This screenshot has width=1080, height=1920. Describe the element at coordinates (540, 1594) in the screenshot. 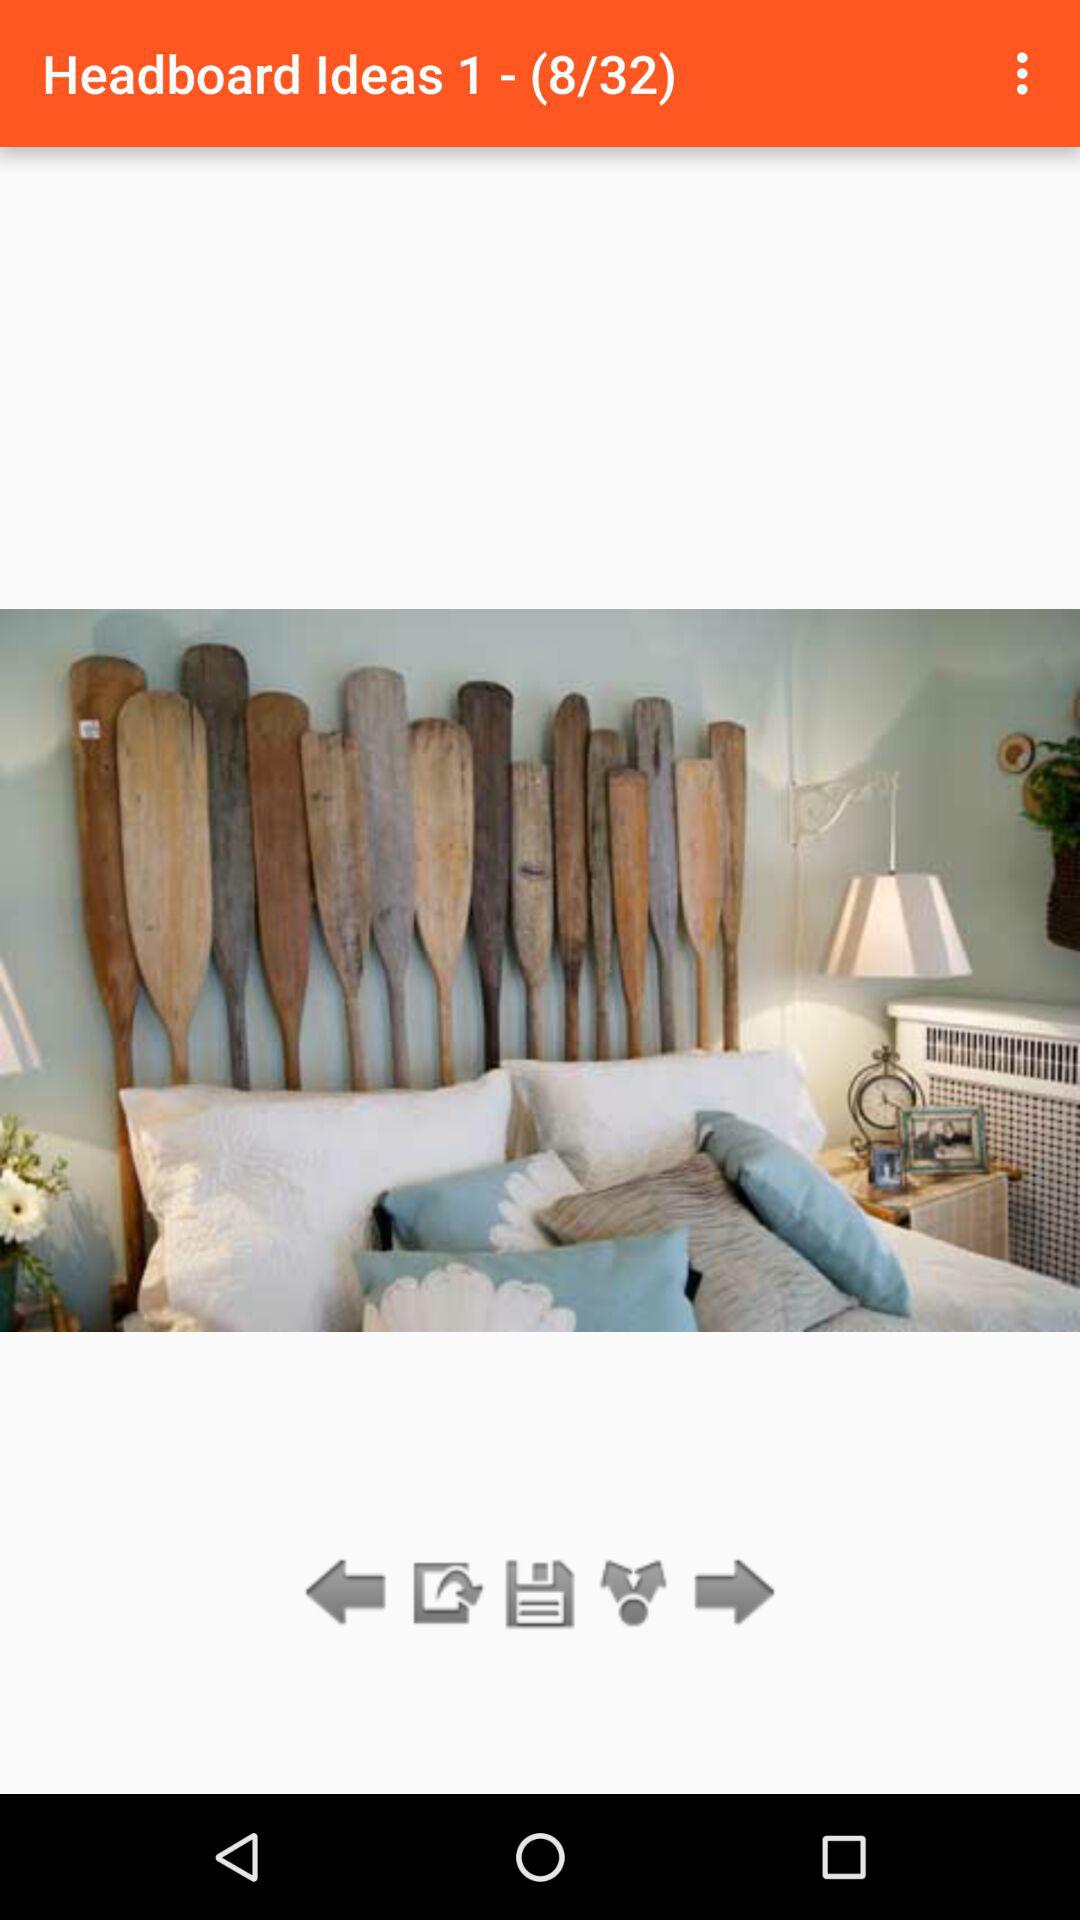

I see `save image` at that location.